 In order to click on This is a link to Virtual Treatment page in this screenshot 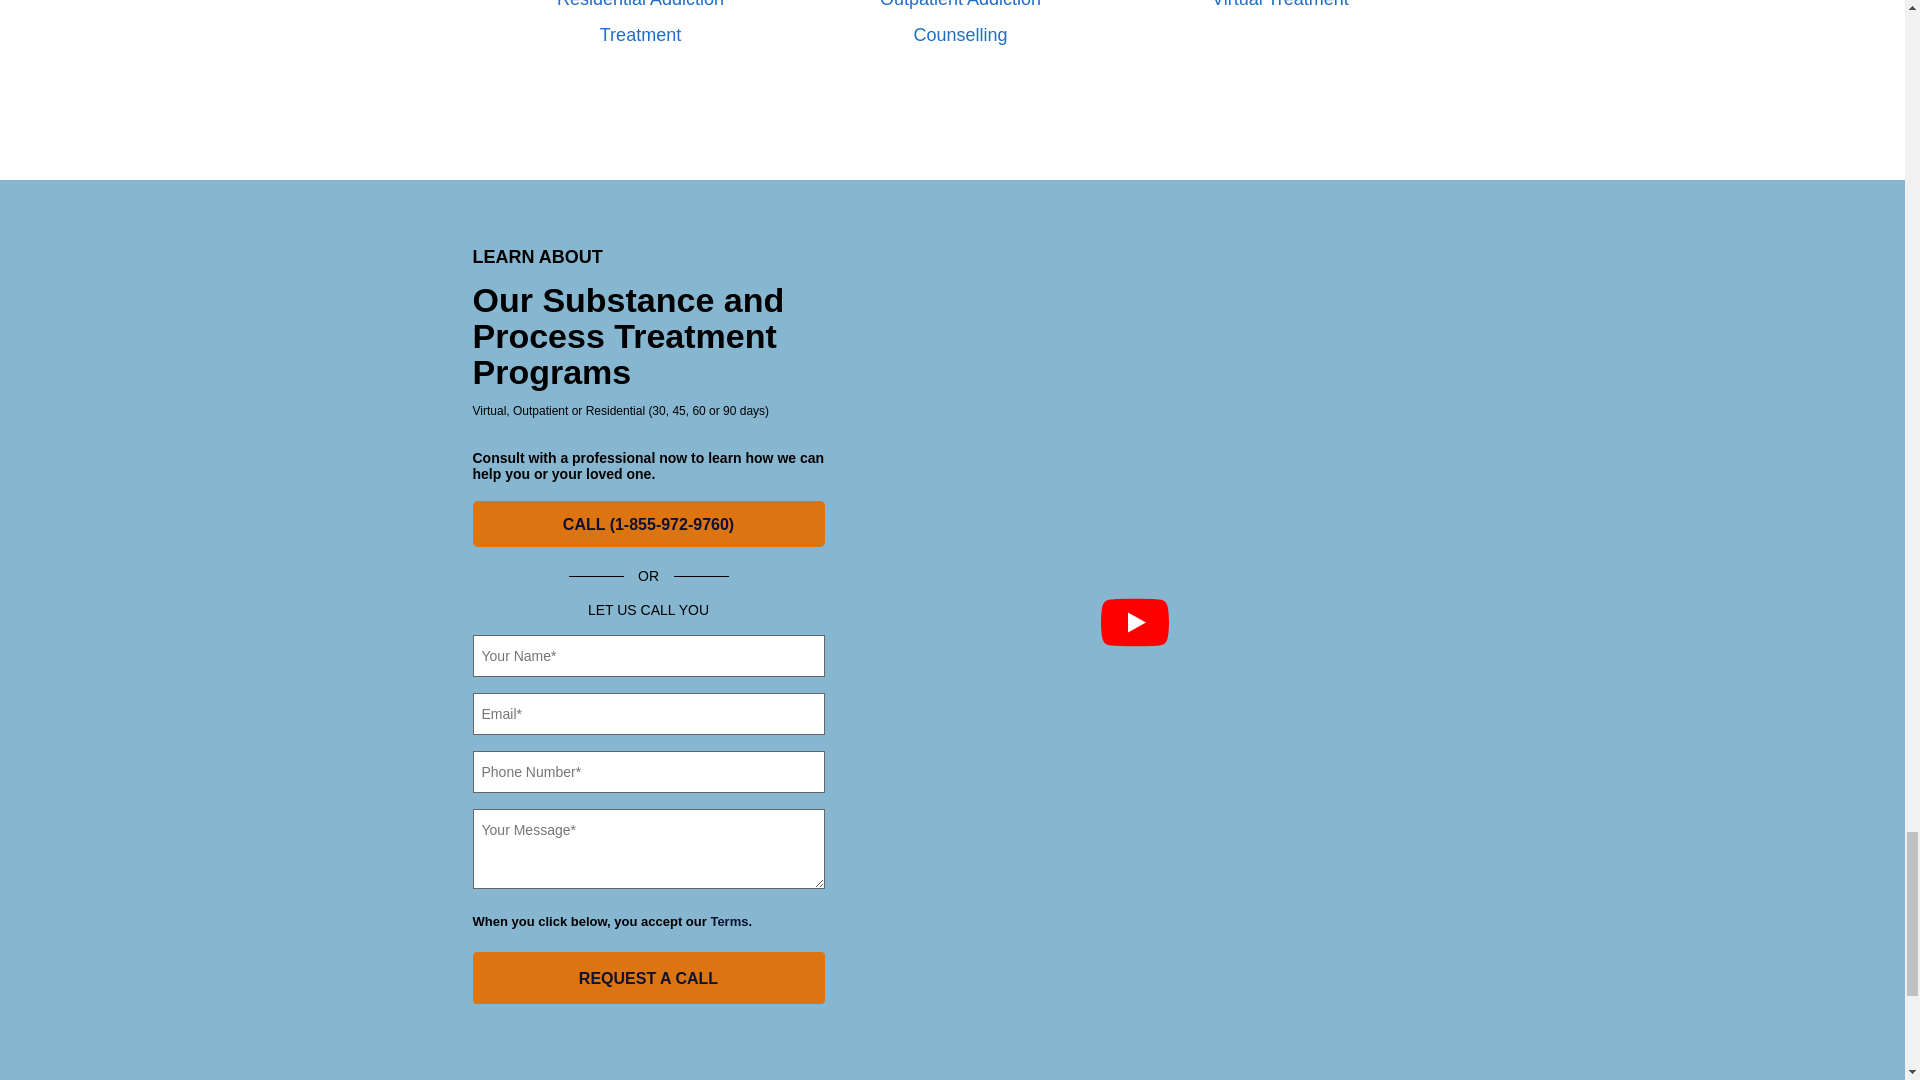, I will do `click(1280, 4)`.